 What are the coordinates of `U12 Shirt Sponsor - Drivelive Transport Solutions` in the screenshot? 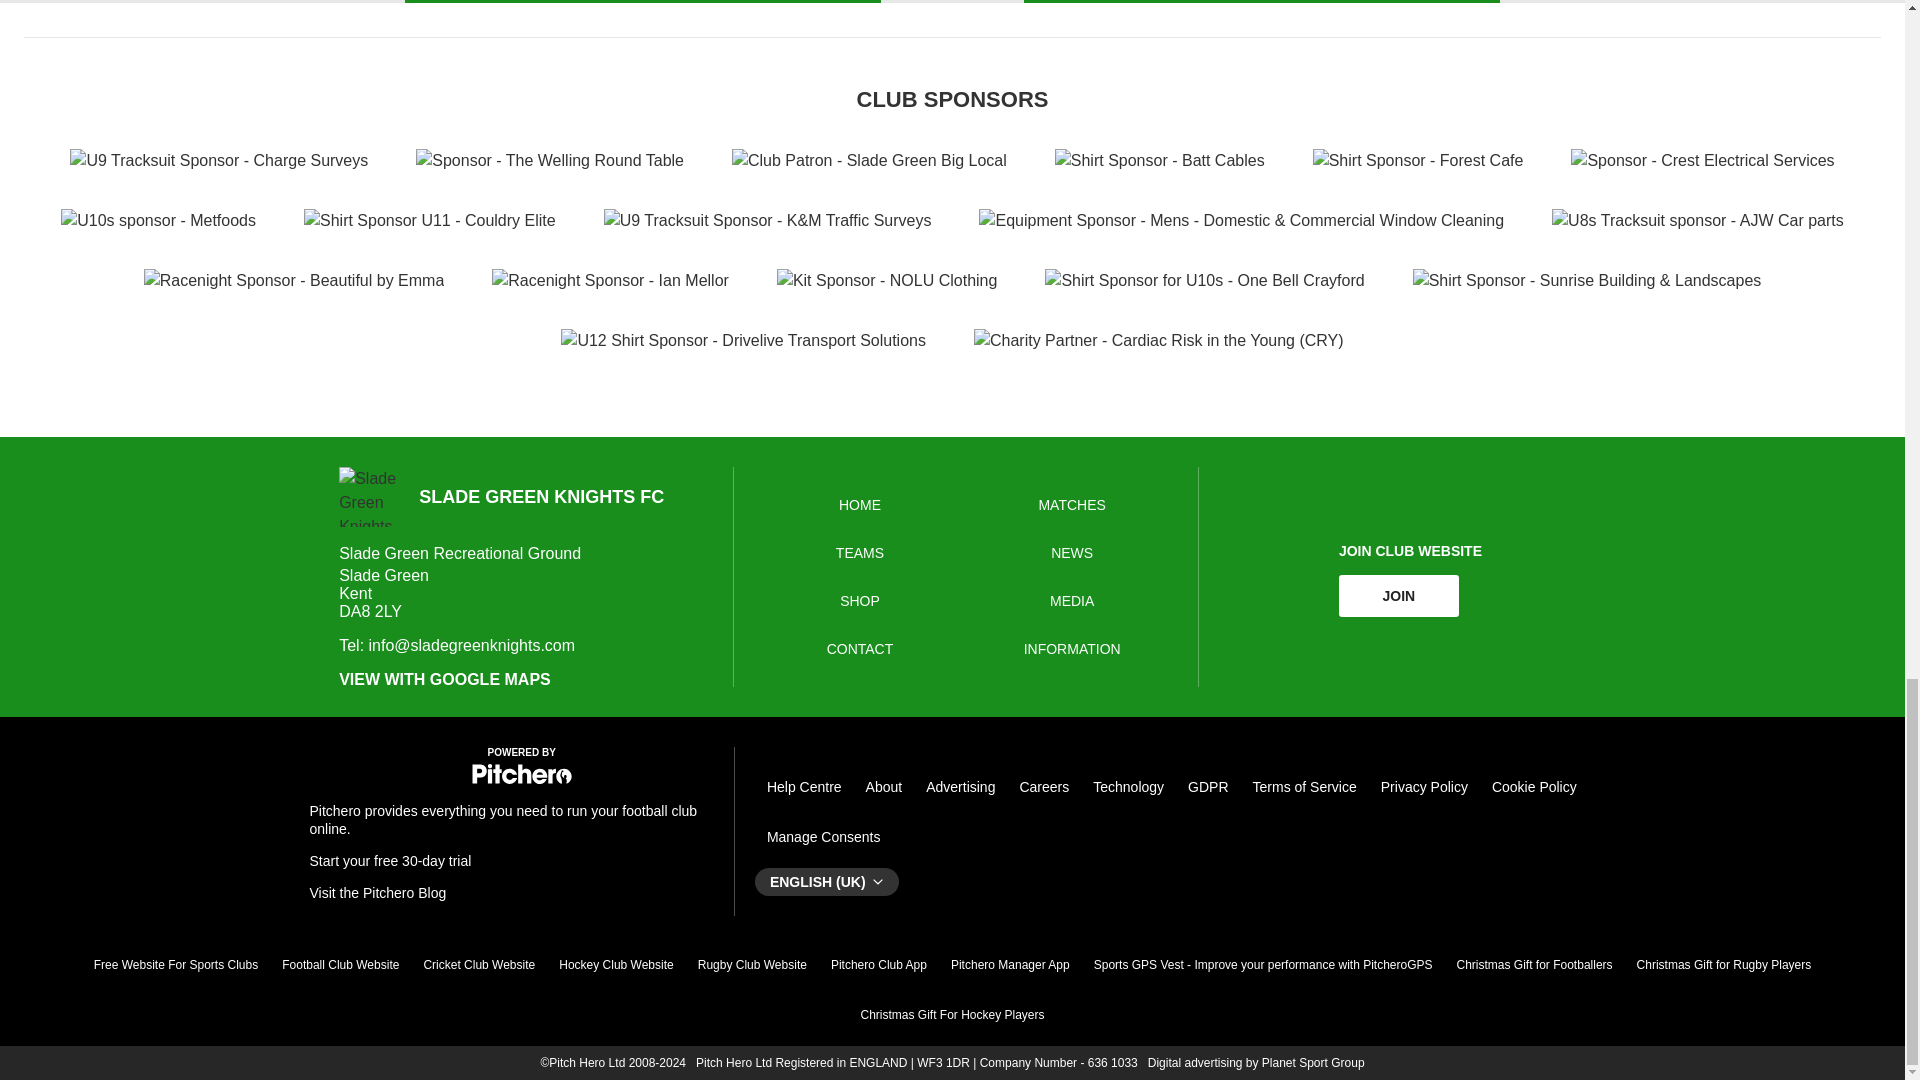 It's located at (742, 341).